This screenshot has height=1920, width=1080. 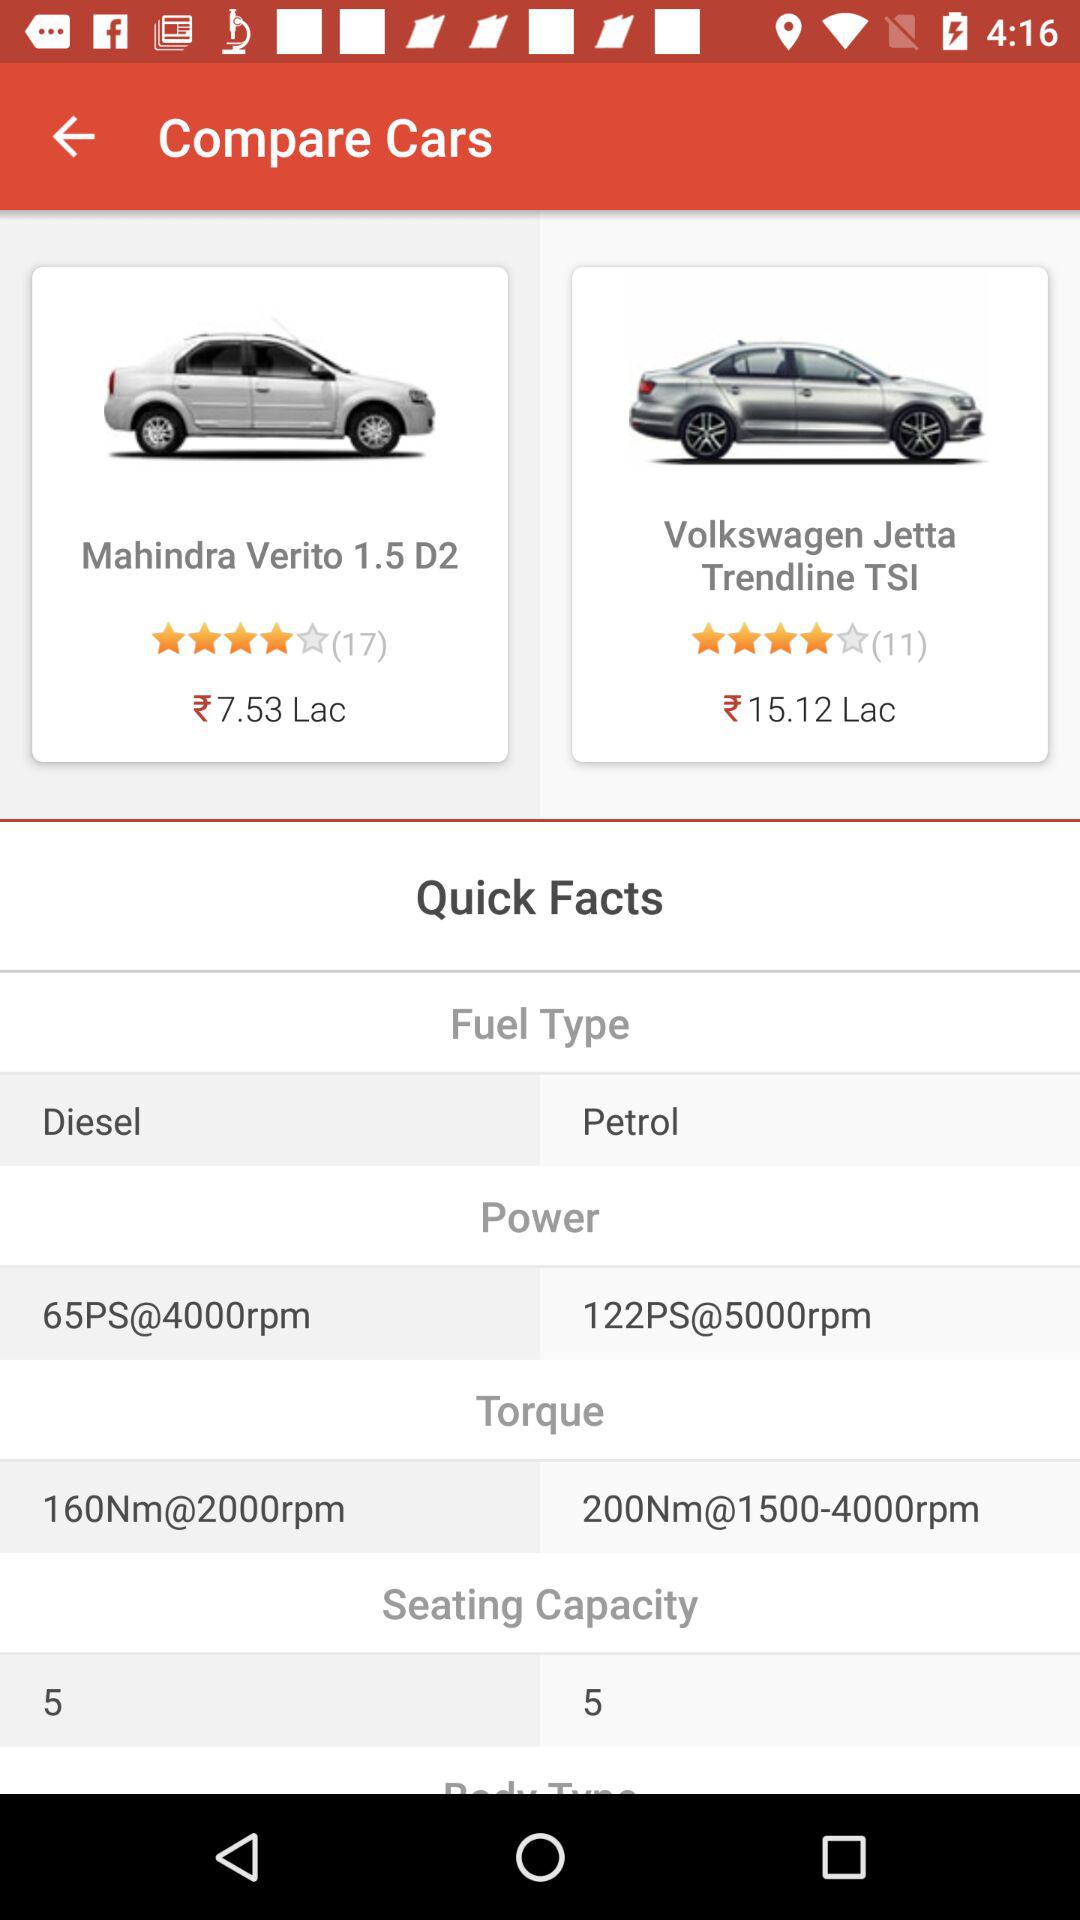 What do you see at coordinates (73, 136) in the screenshot?
I see `select icon next to compare cars app` at bounding box center [73, 136].